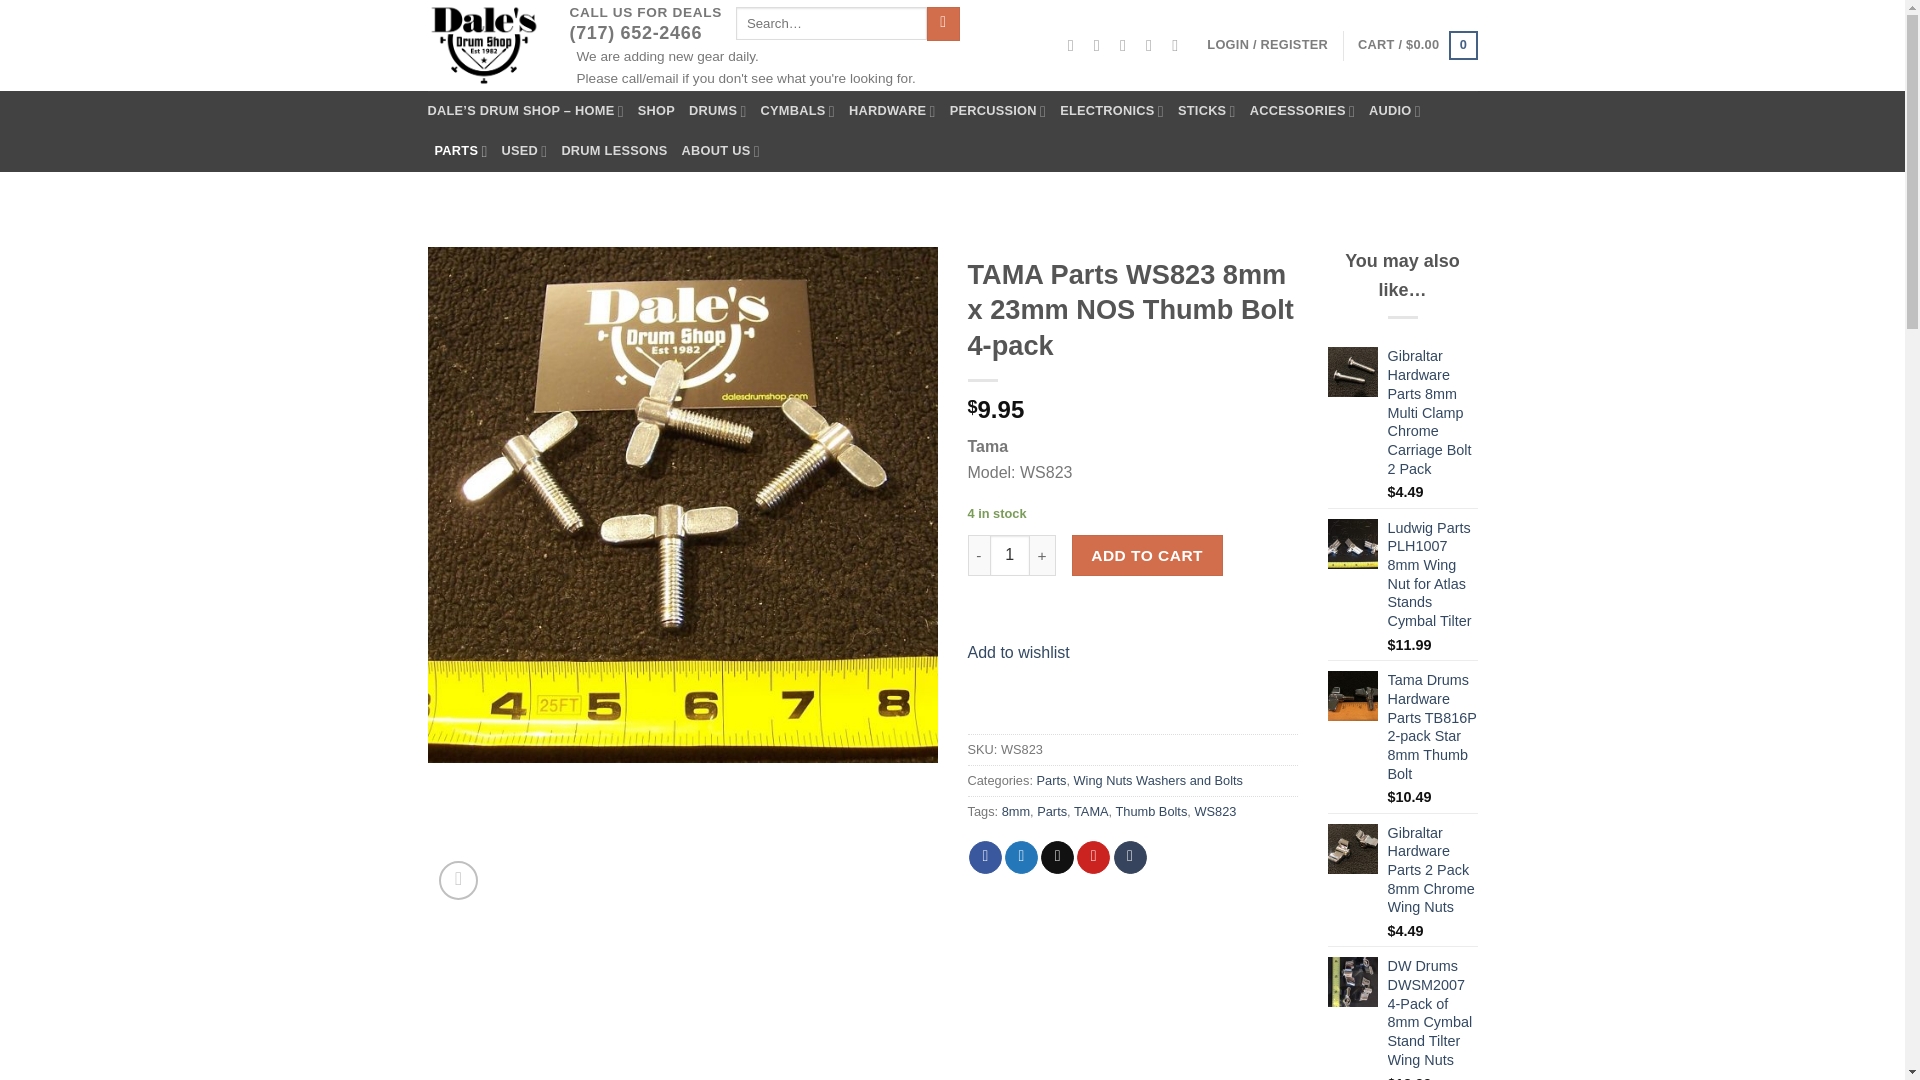  What do you see at coordinates (718, 110) in the screenshot?
I see `DRUMS` at bounding box center [718, 110].